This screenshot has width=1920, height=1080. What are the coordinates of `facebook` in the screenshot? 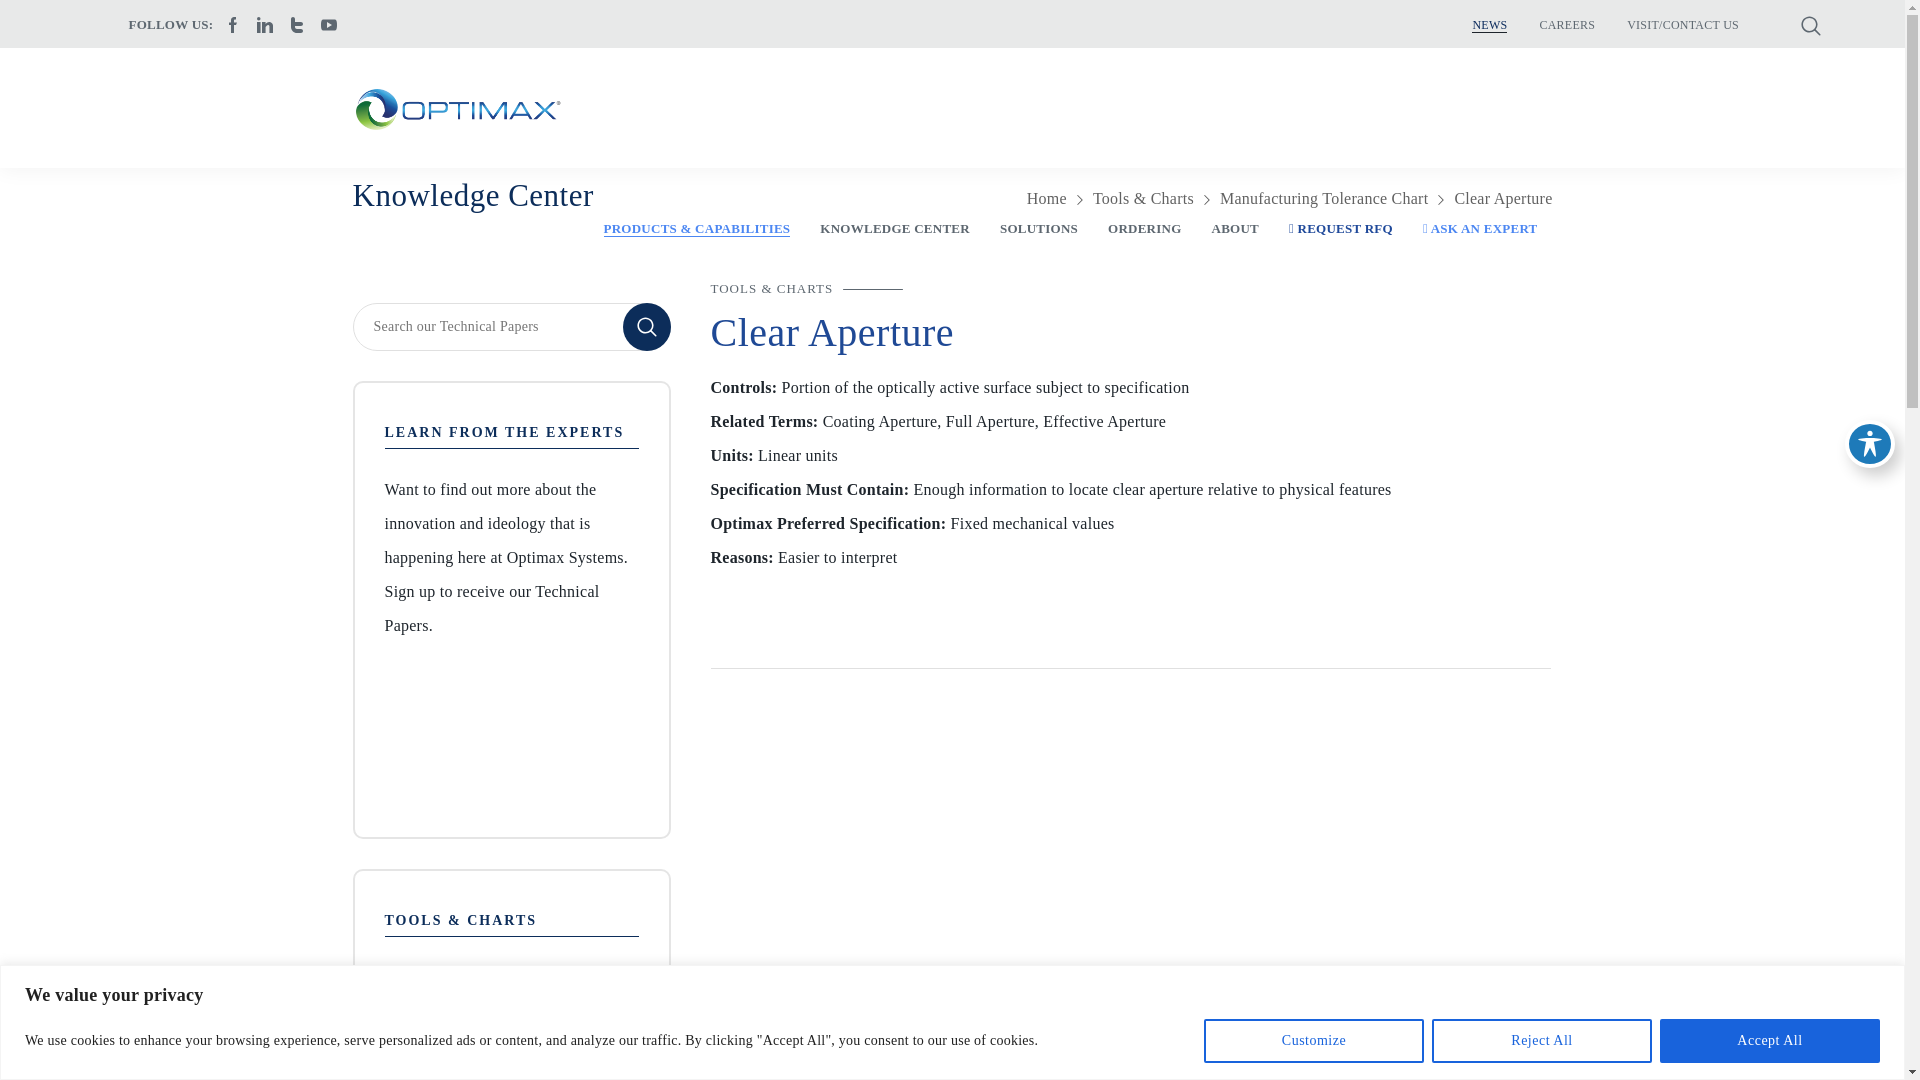 It's located at (232, 24).